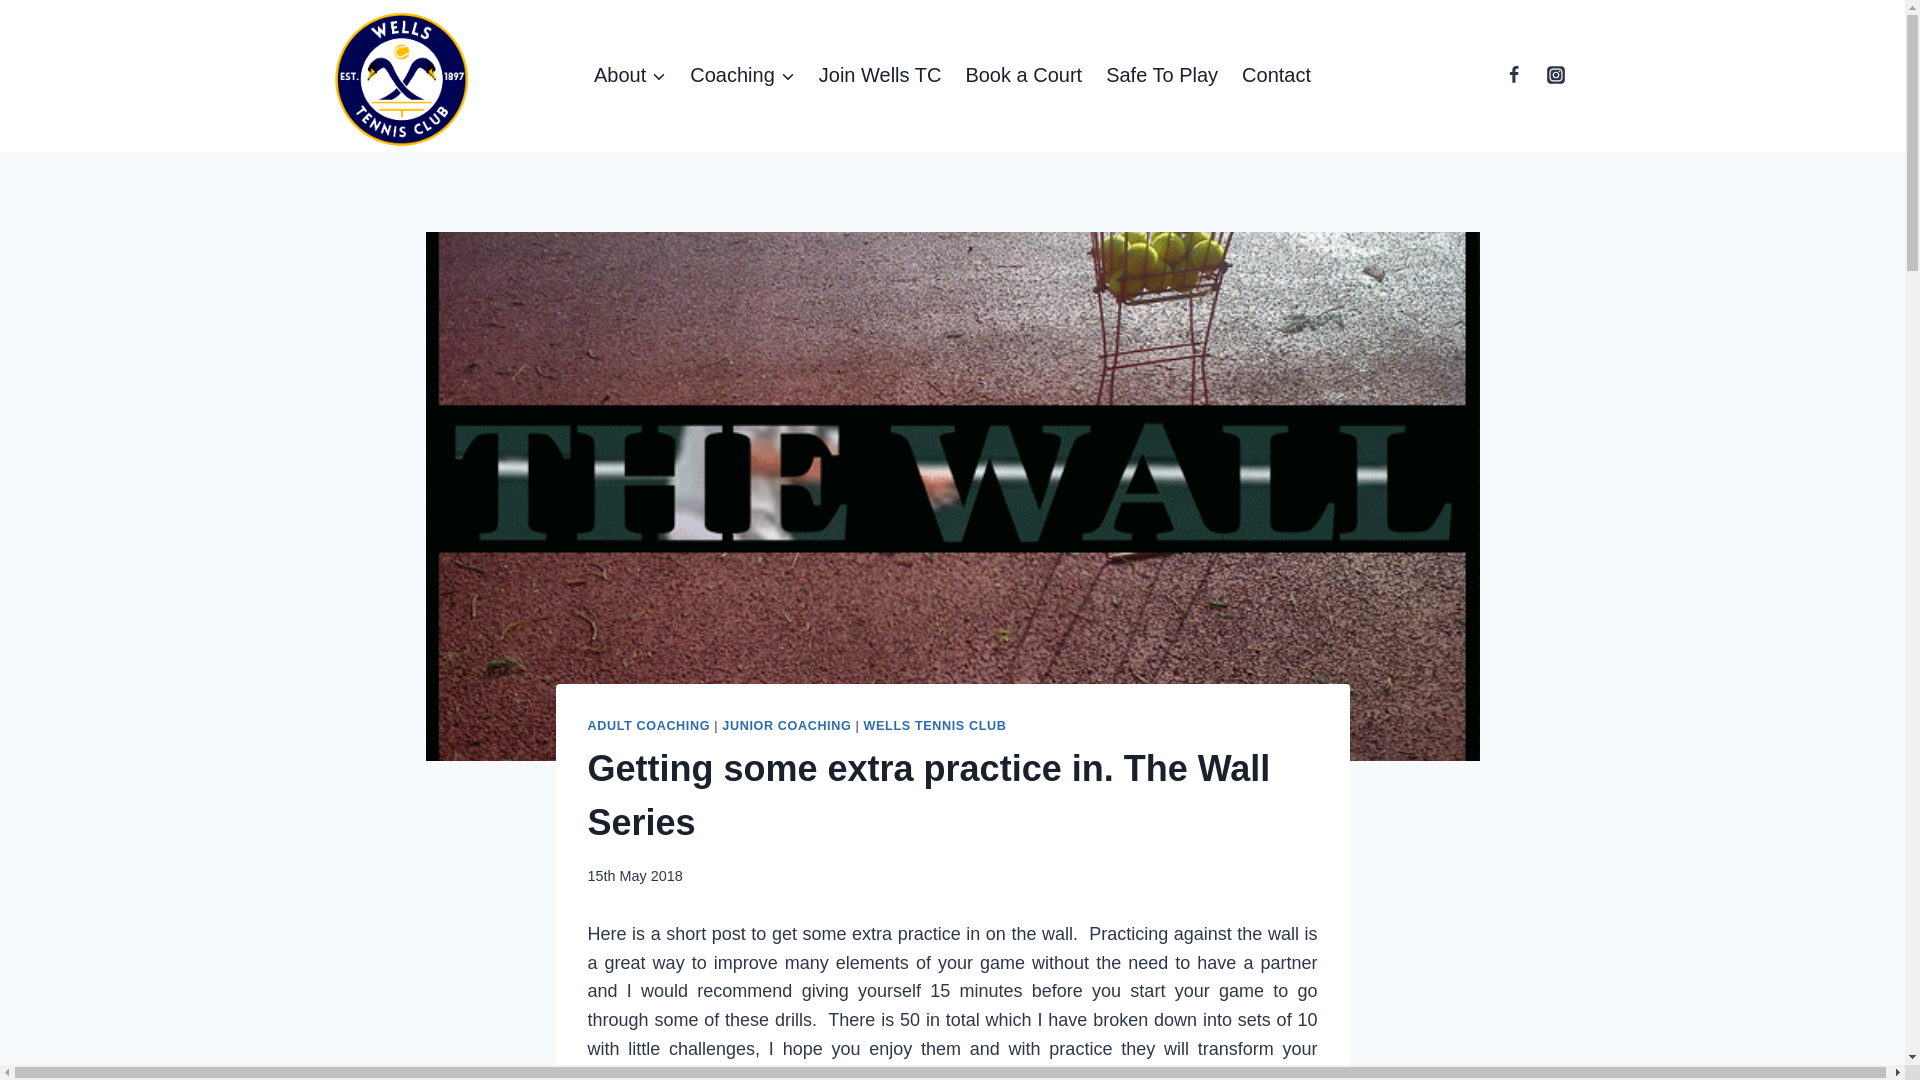  Describe the element at coordinates (648, 726) in the screenshot. I see `ADULT COACHING` at that location.